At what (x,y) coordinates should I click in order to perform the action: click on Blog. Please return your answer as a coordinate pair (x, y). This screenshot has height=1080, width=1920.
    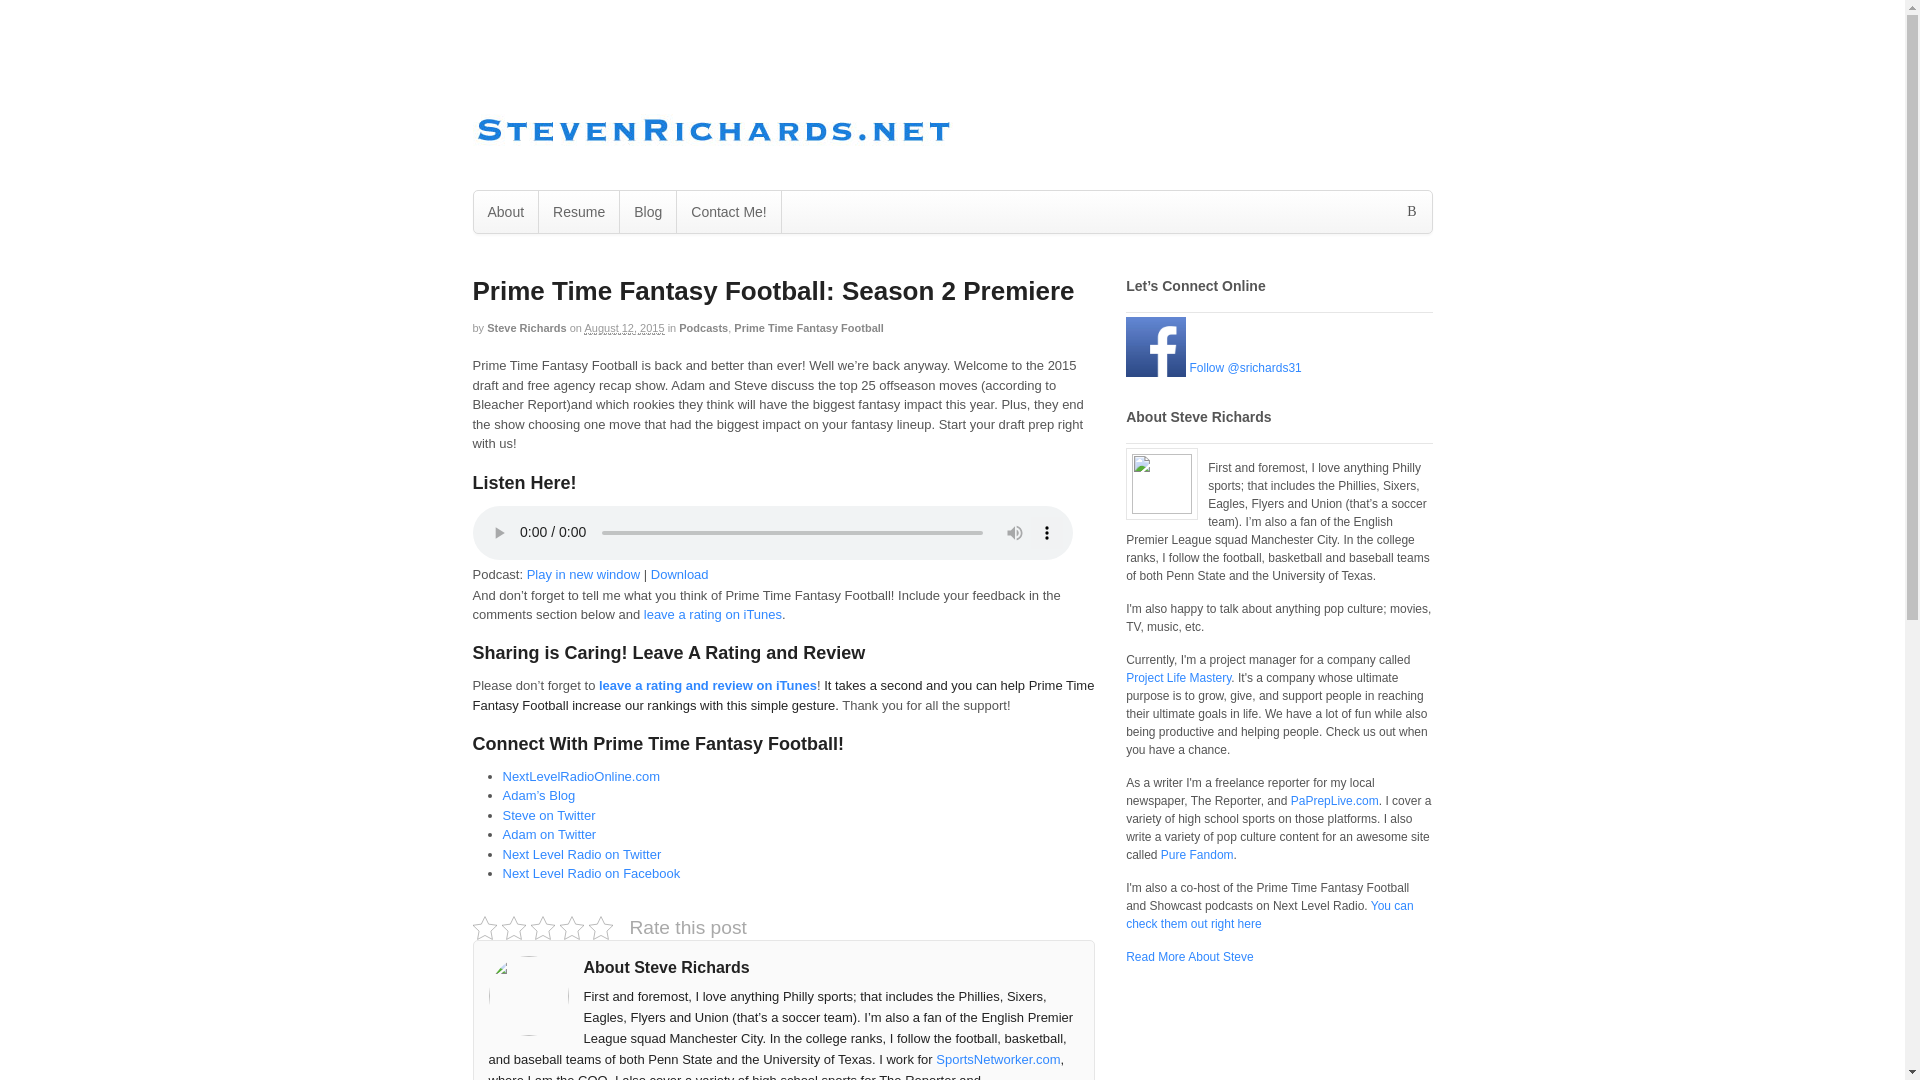
    Looking at the image, I should click on (648, 212).